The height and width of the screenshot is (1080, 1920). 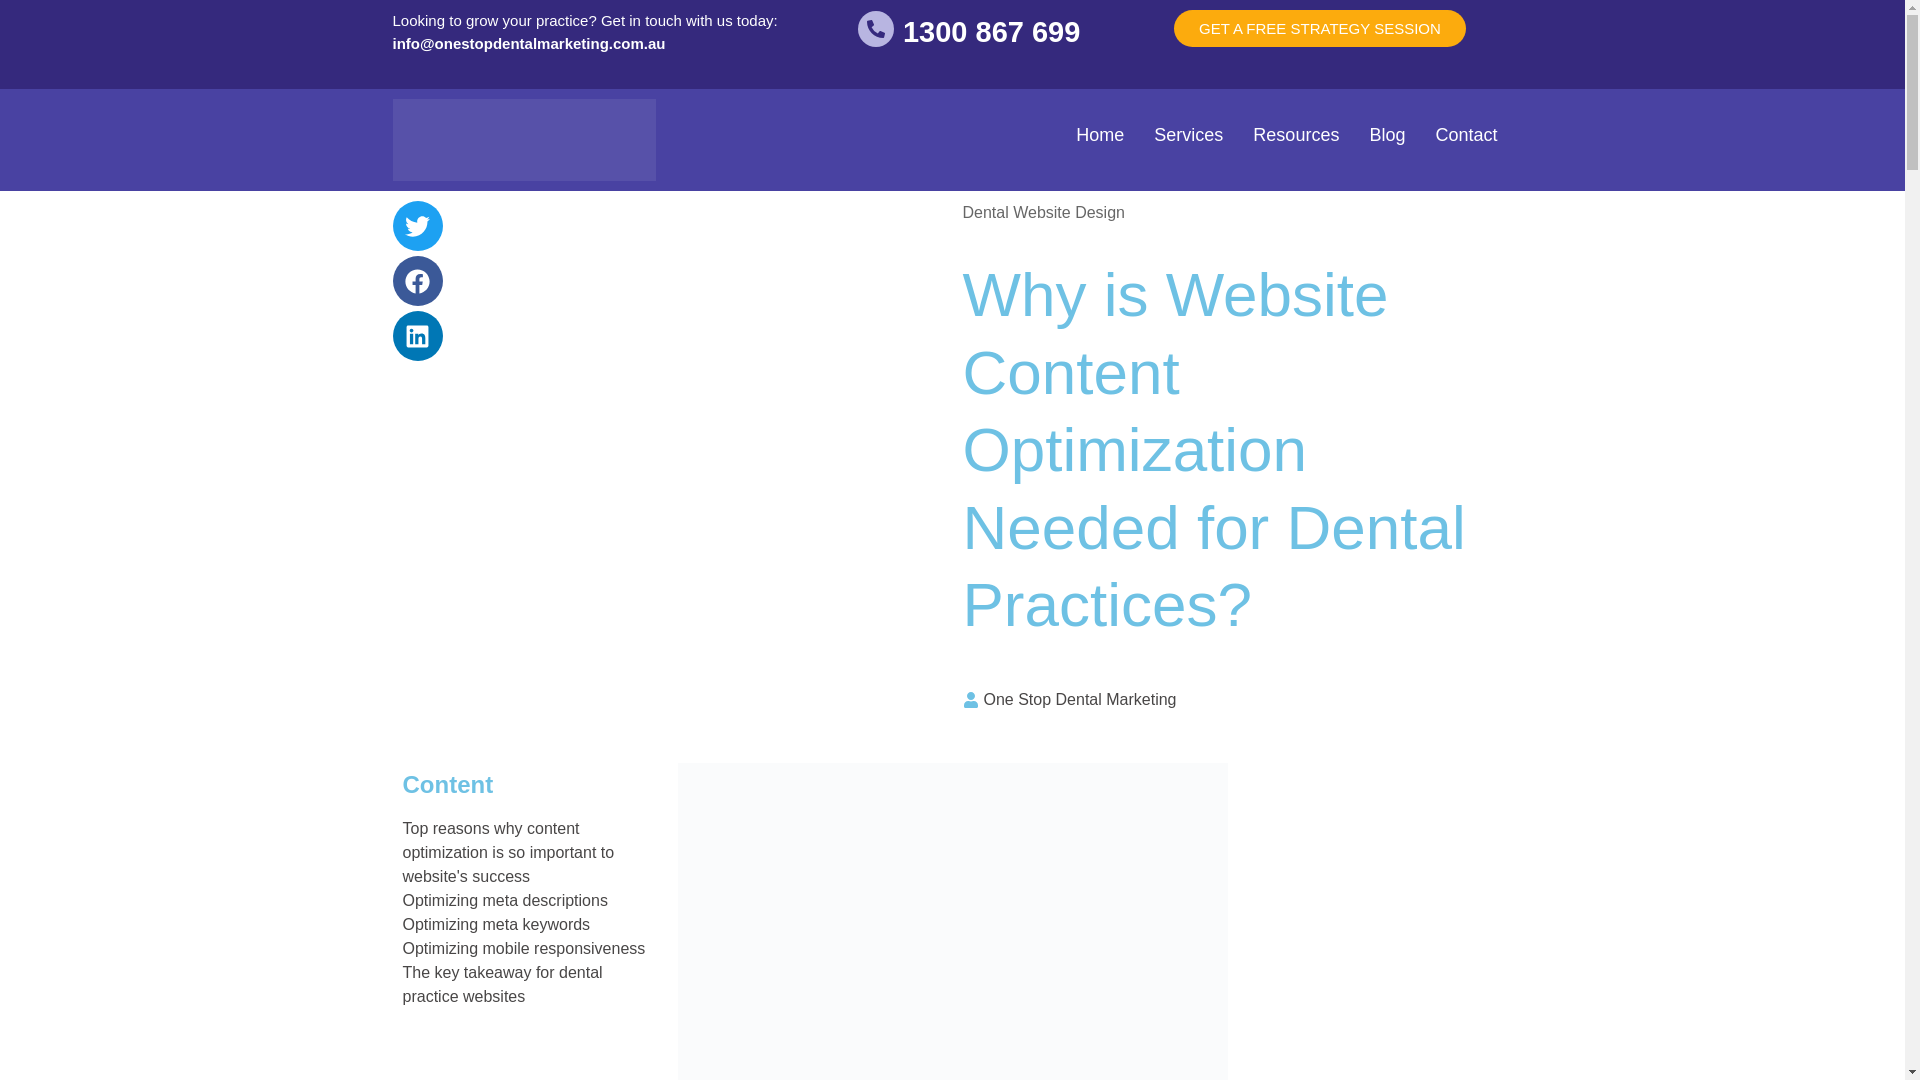 What do you see at coordinates (1188, 134) in the screenshot?
I see `Services` at bounding box center [1188, 134].